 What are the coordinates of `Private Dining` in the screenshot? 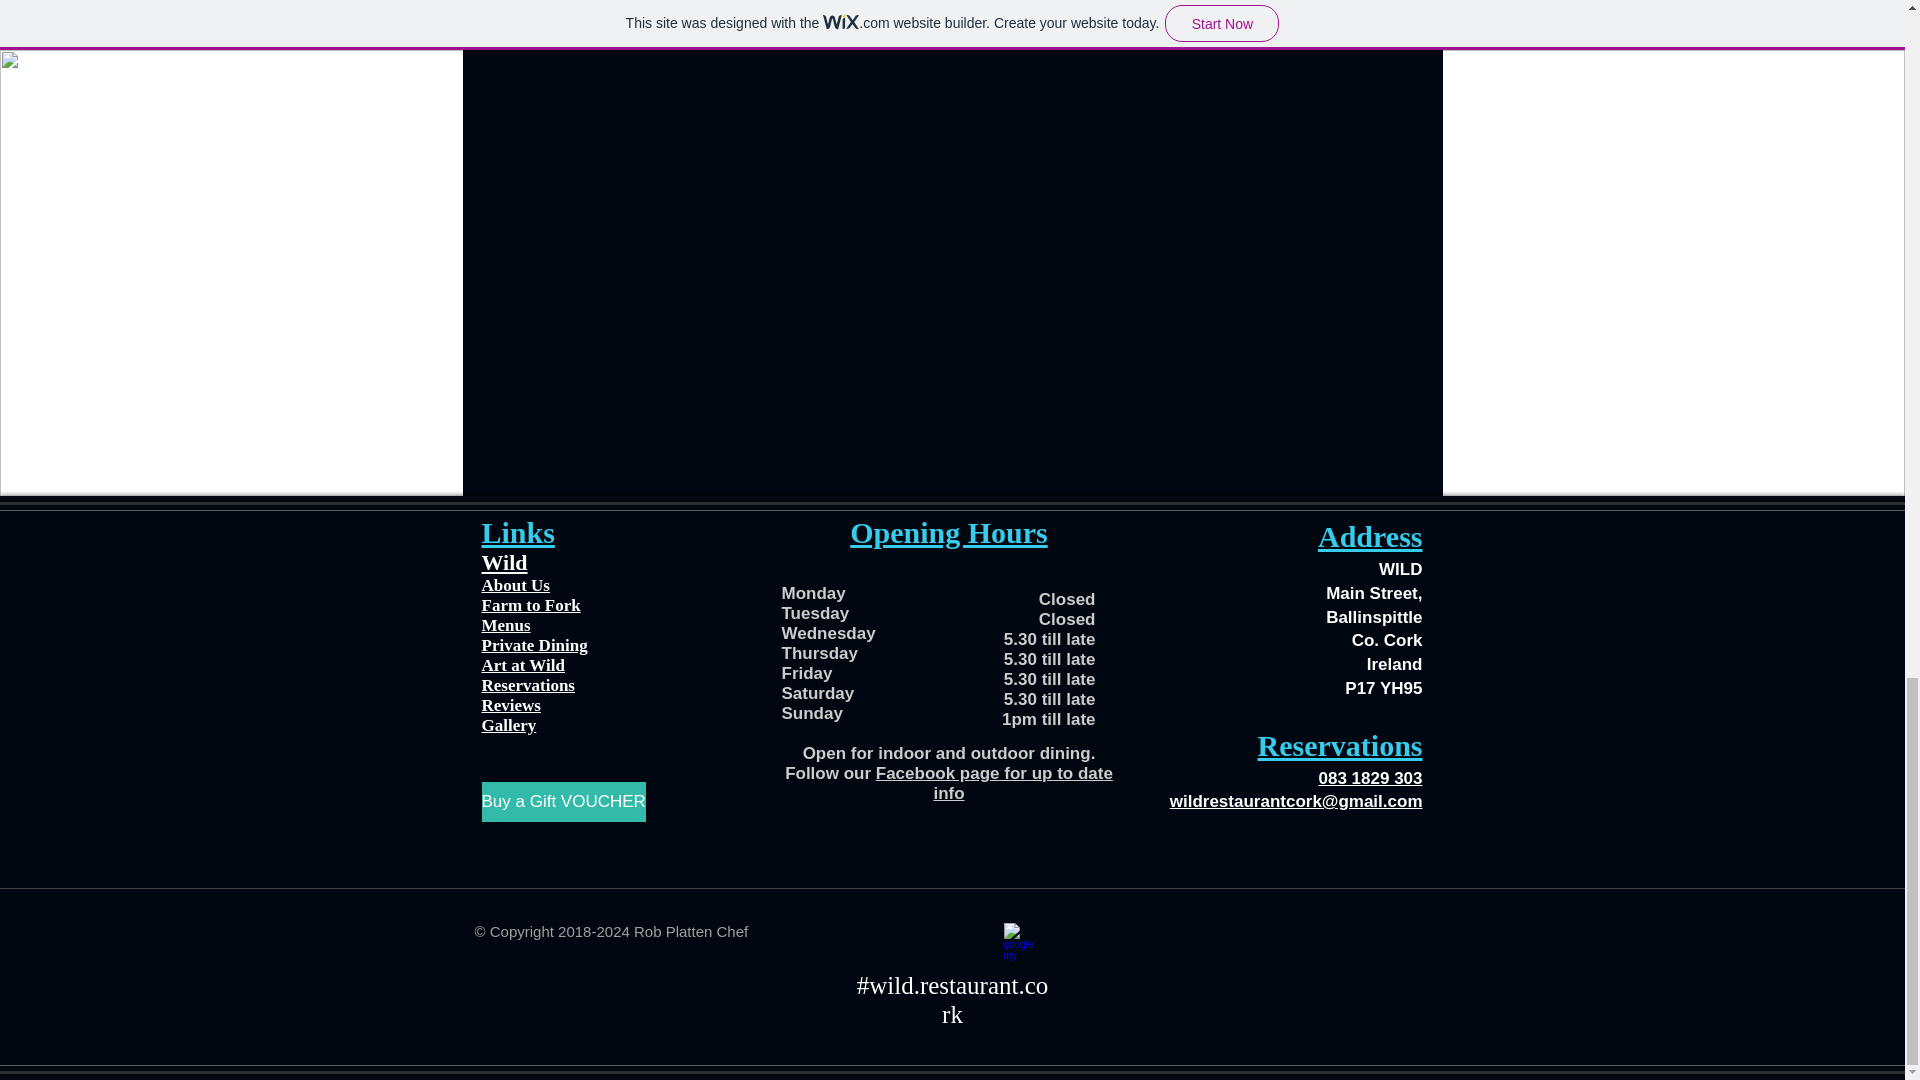 It's located at (534, 645).